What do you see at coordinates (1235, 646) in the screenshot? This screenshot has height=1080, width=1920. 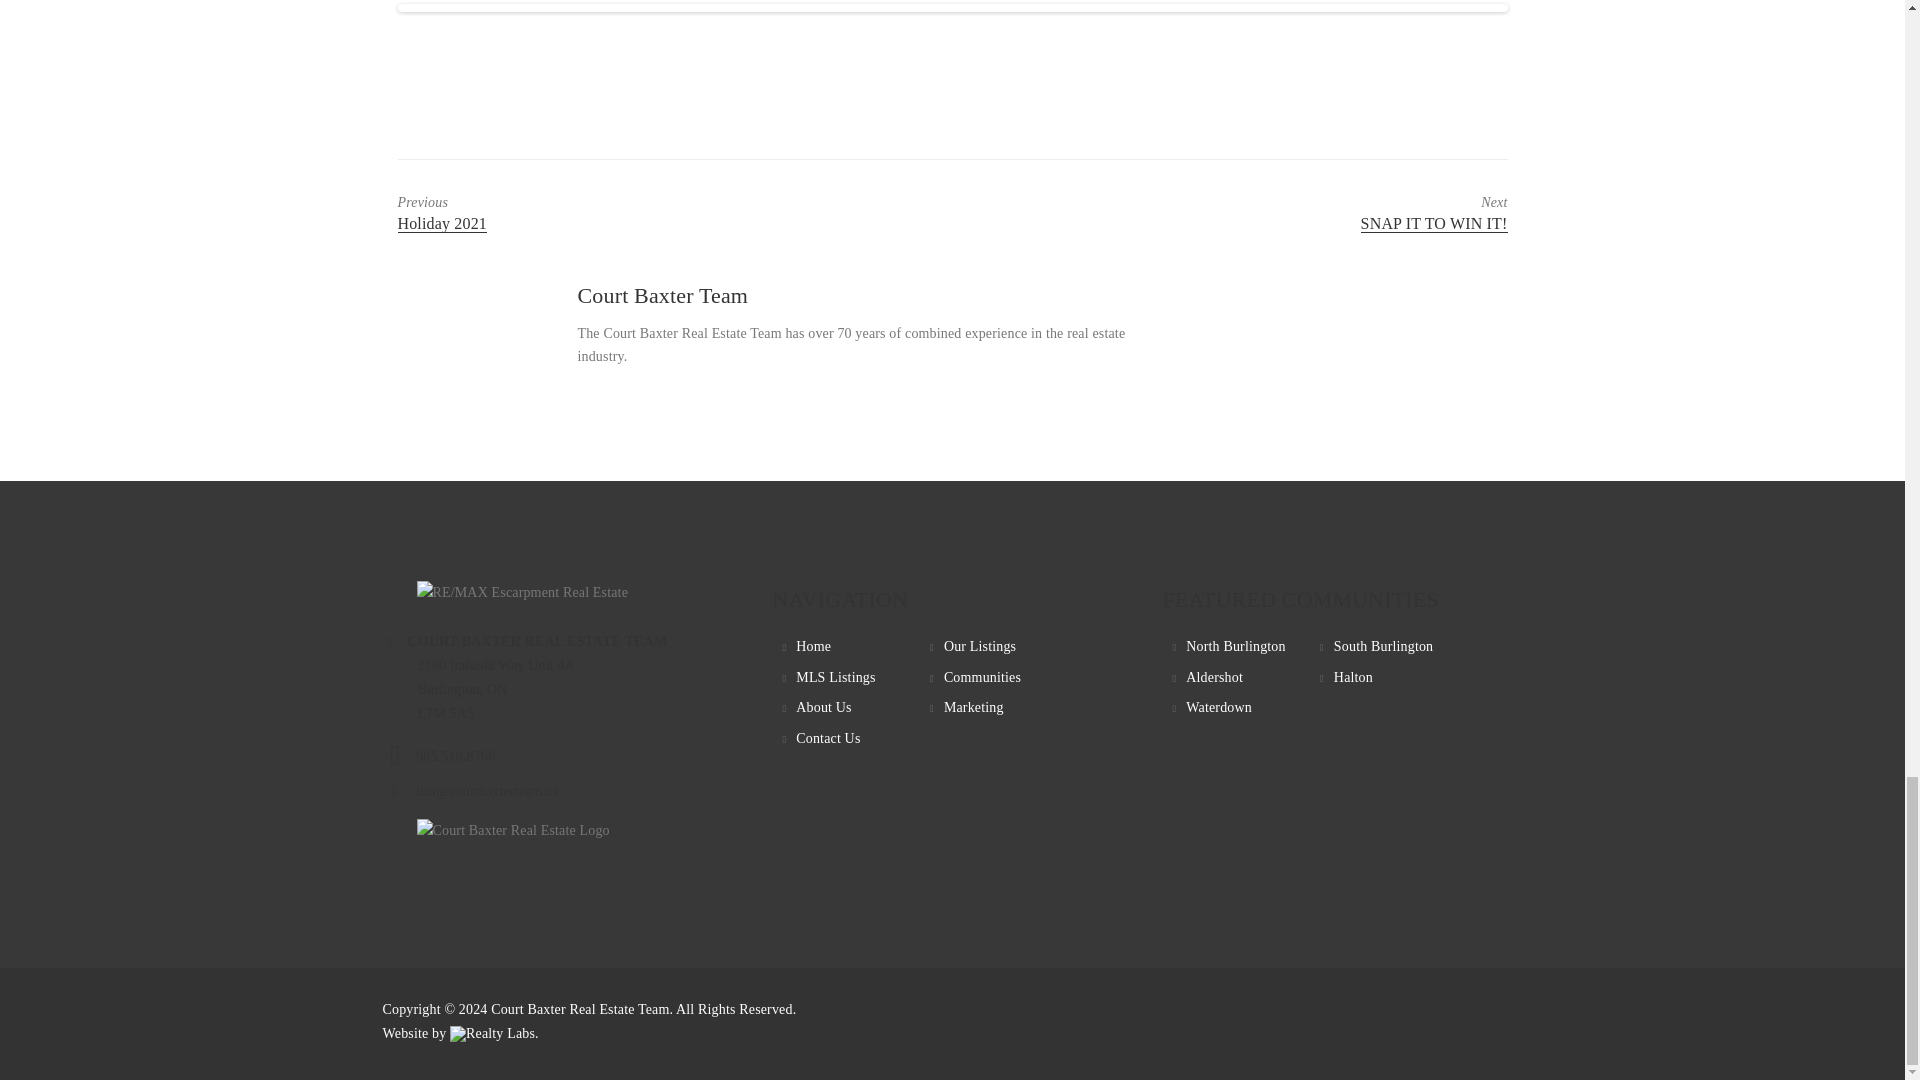 I see `Waterdown` at bounding box center [1235, 646].